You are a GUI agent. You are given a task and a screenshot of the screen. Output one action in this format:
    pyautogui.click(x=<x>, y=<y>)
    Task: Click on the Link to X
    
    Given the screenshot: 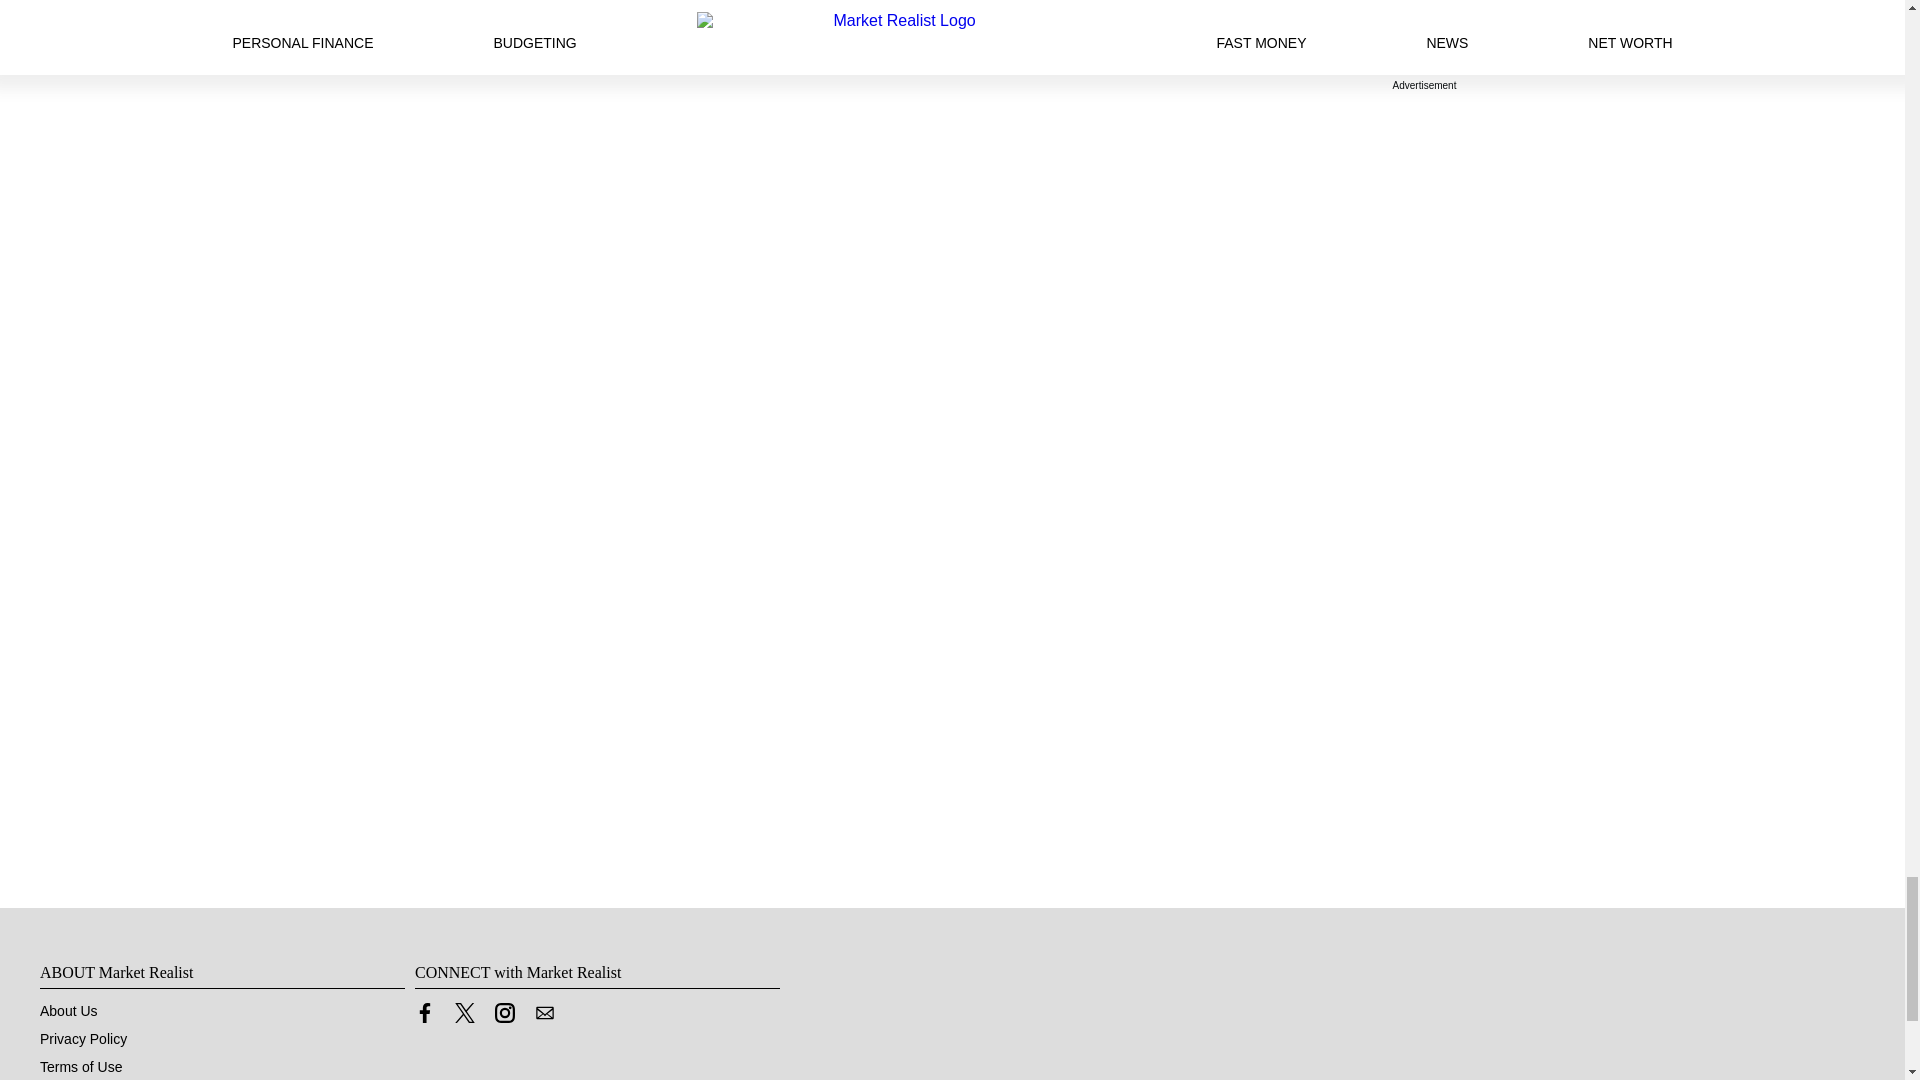 What is the action you would take?
    pyautogui.click(x=464, y=1012)
    